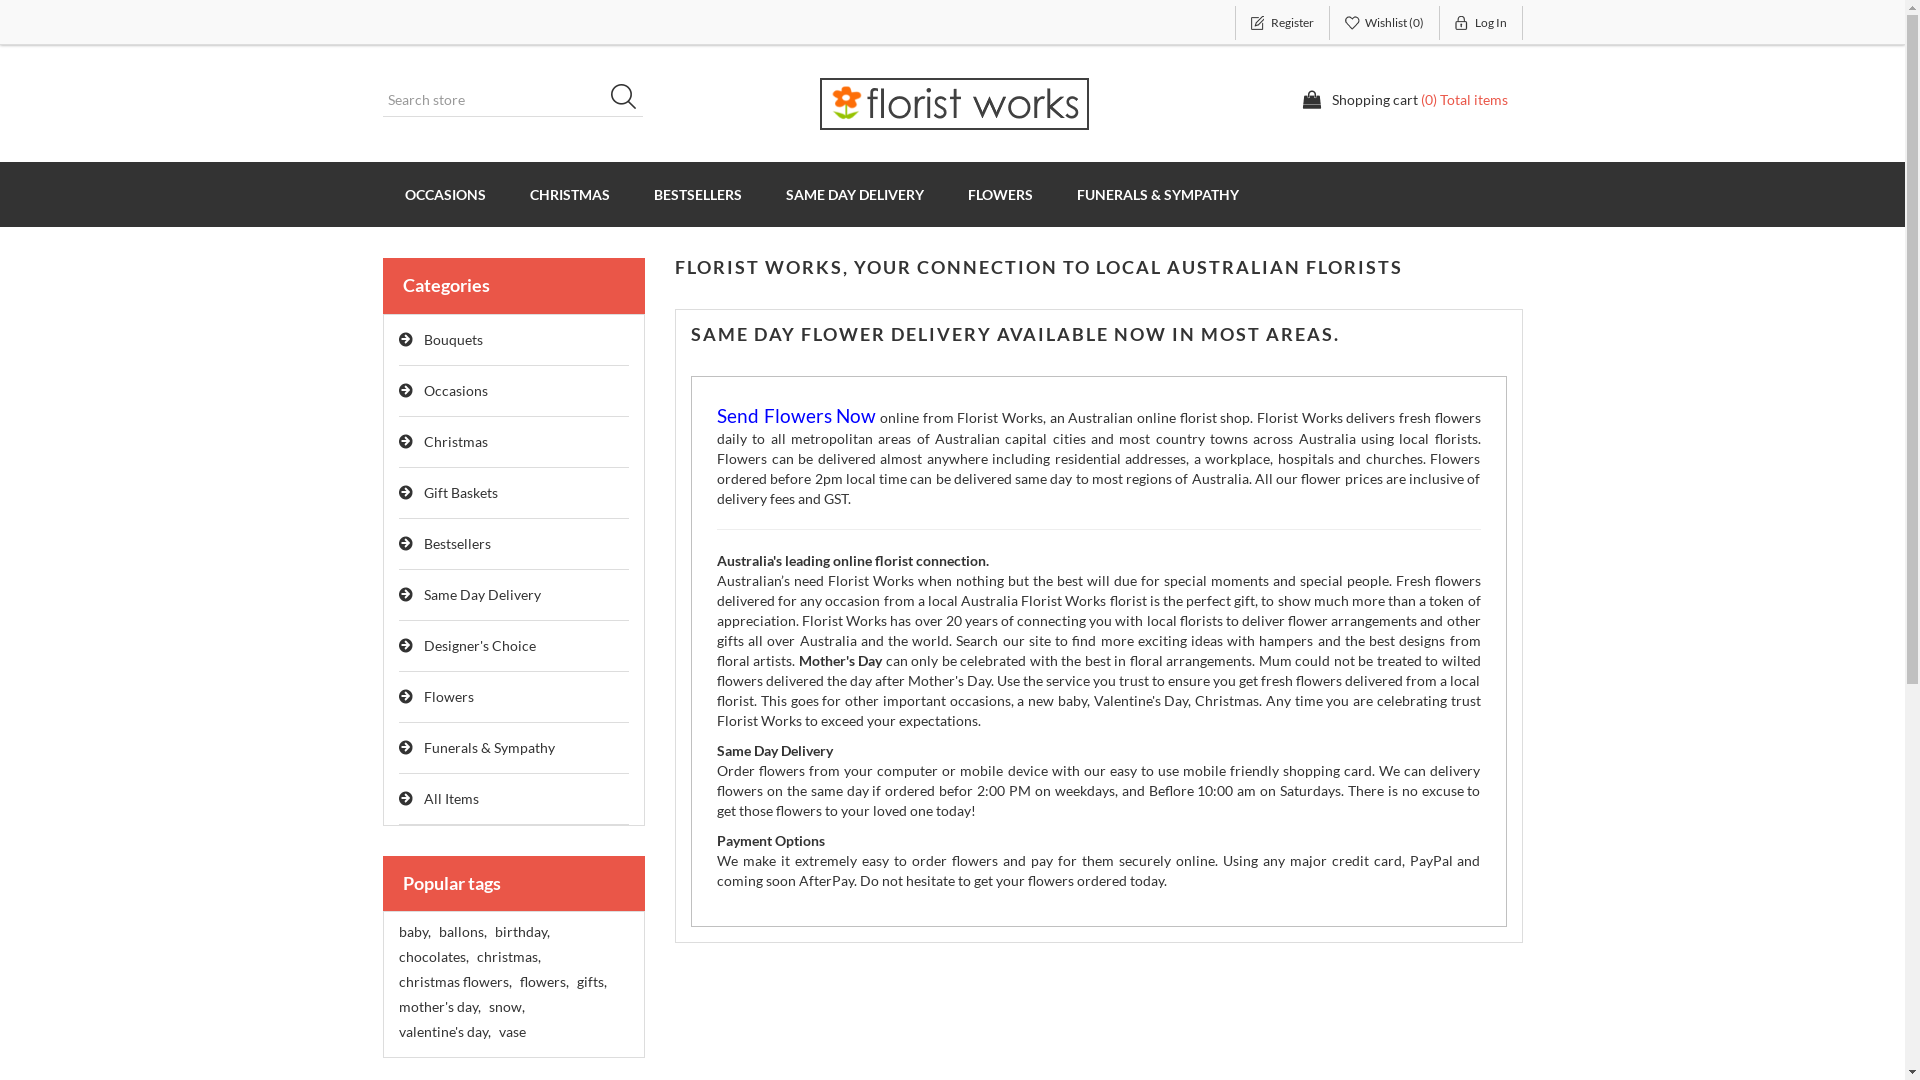 The height and width of the screenshot is (1080, 1920). Describe the element at coordinates (1000, 194) in the screenshot. I see `FLOWERS` at that location.